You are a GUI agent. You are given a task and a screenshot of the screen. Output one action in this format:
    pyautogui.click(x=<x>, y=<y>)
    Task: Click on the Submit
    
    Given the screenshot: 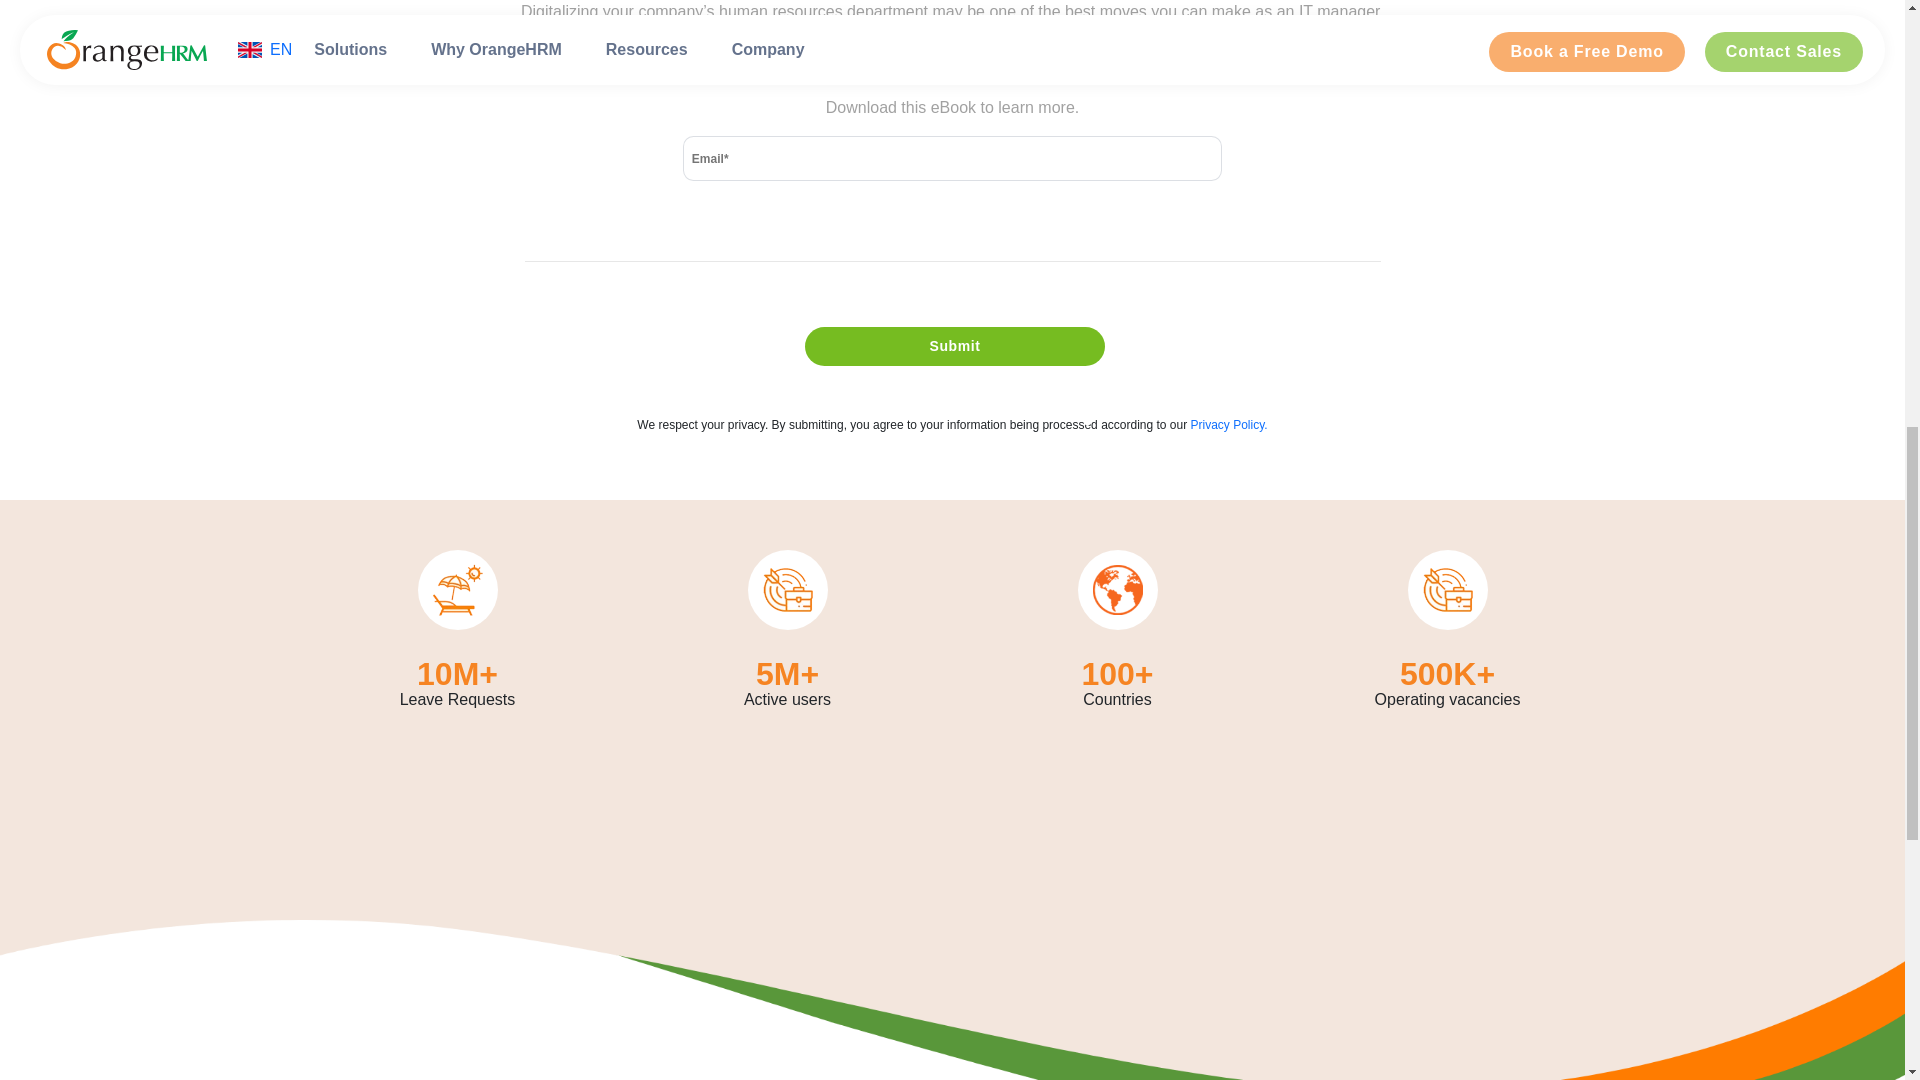 What is the action you would take?
    pyautogui.click(x=954, y=346)
    